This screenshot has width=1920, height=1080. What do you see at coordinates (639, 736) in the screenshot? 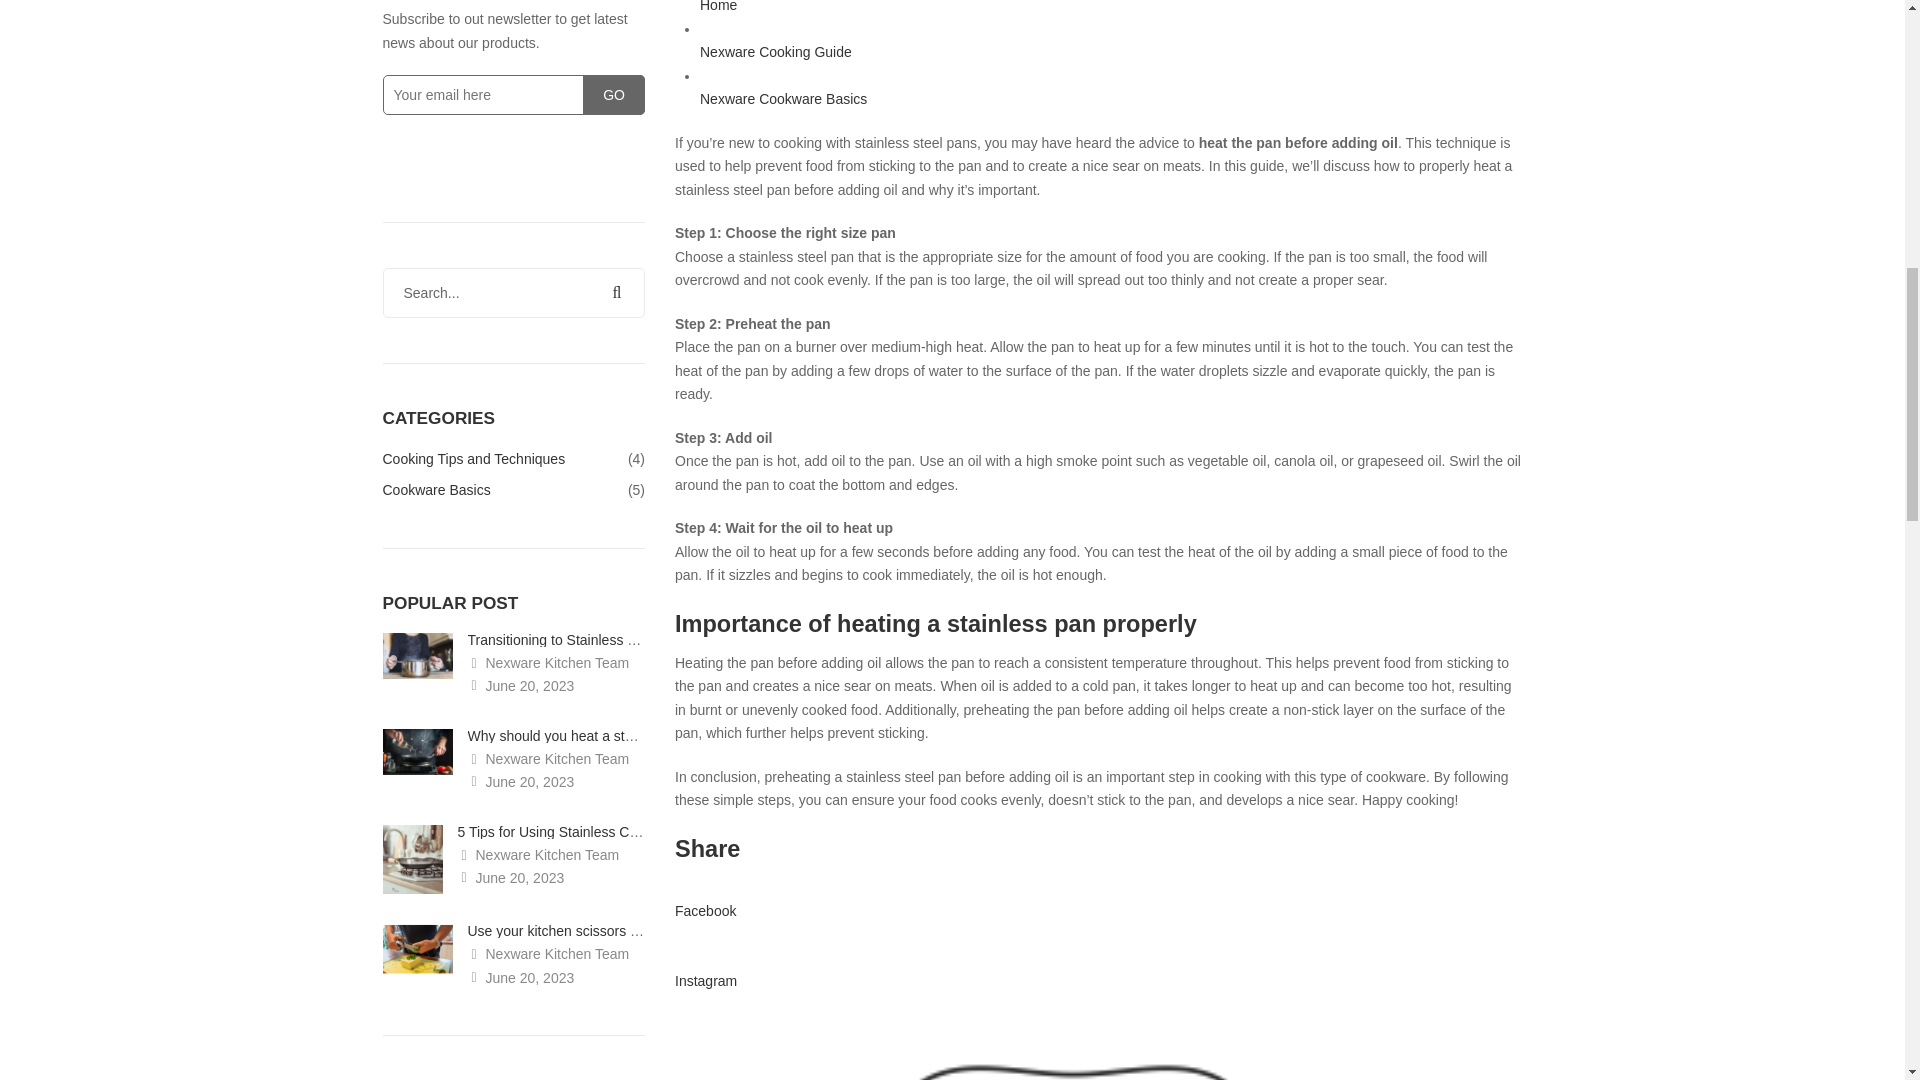
I see `Why should you heat a stainless pan before adding oil?` at bounding box center [639, 736].